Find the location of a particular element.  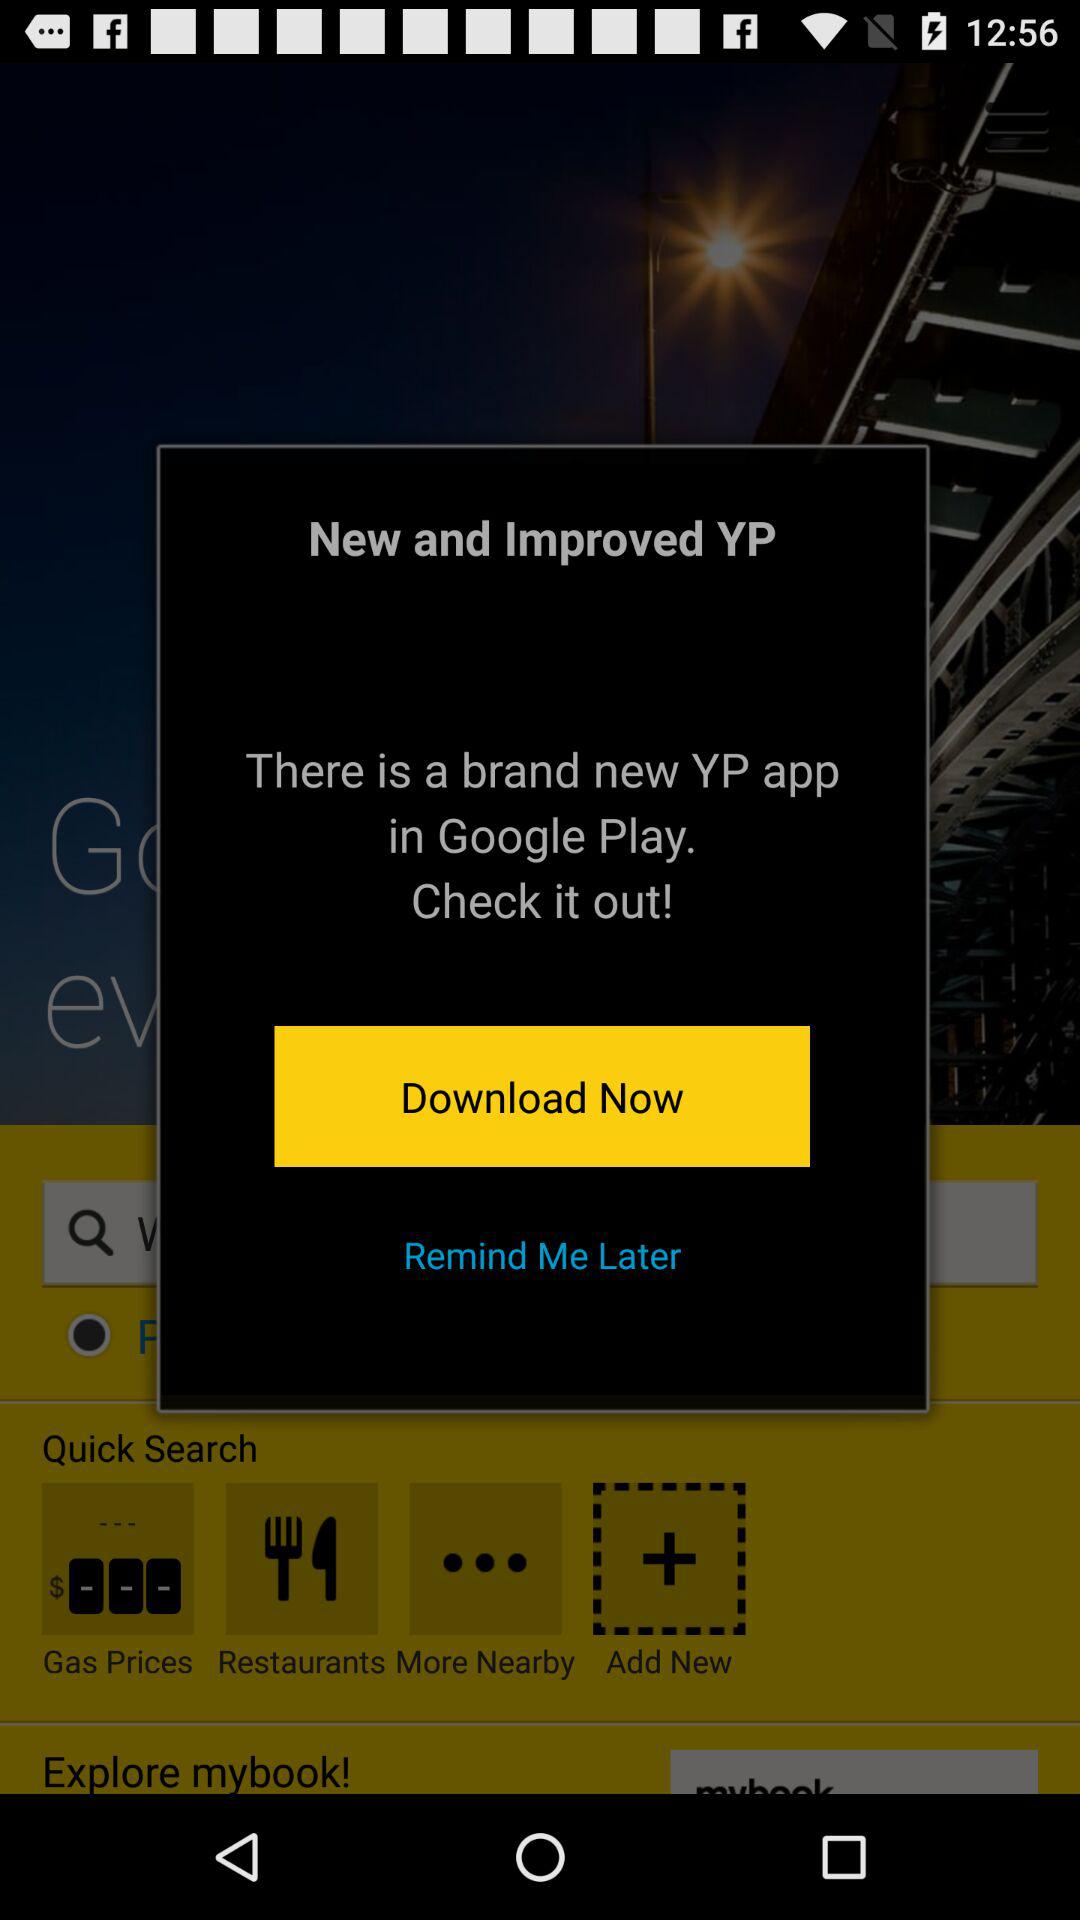

open app above remind me later app is located at coordinates (542, 1096).